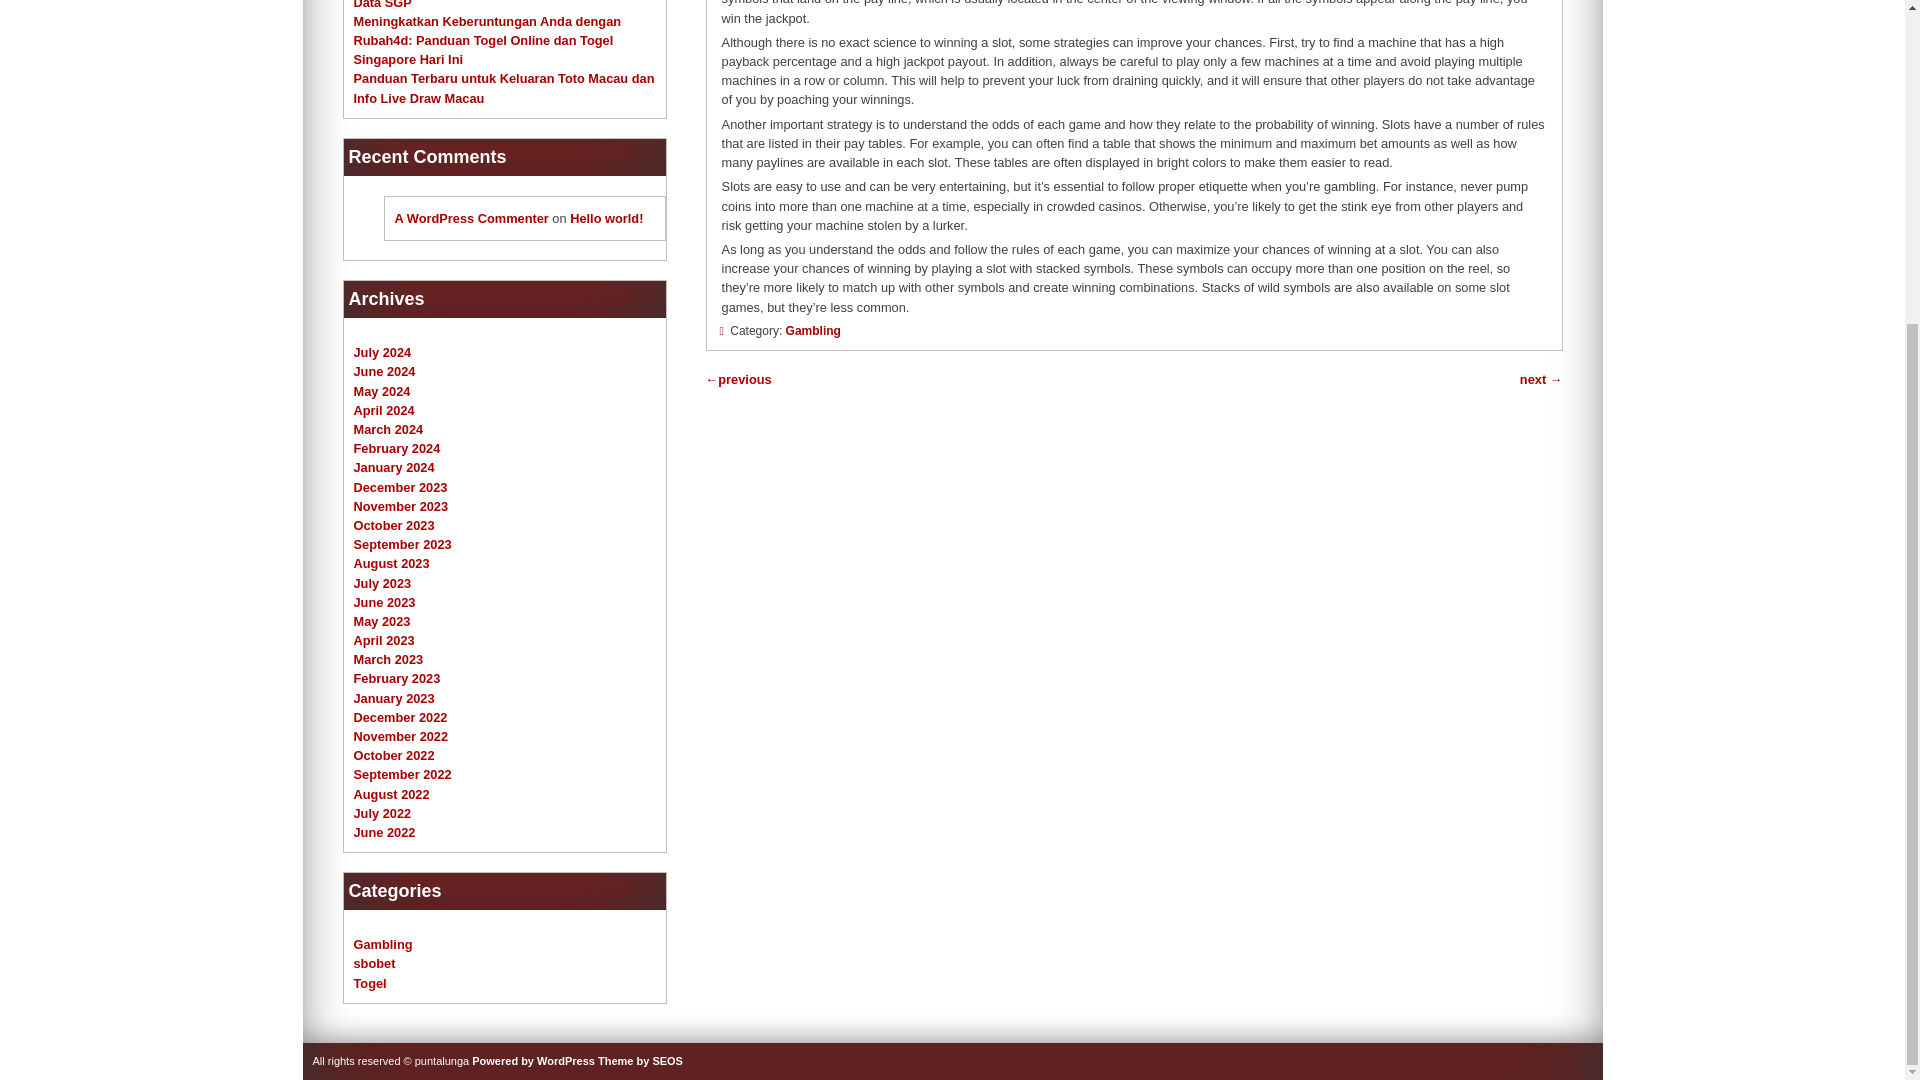  Describe the element at coordinates (384, 371) in the screenshot. I see `June 2024` at that location.